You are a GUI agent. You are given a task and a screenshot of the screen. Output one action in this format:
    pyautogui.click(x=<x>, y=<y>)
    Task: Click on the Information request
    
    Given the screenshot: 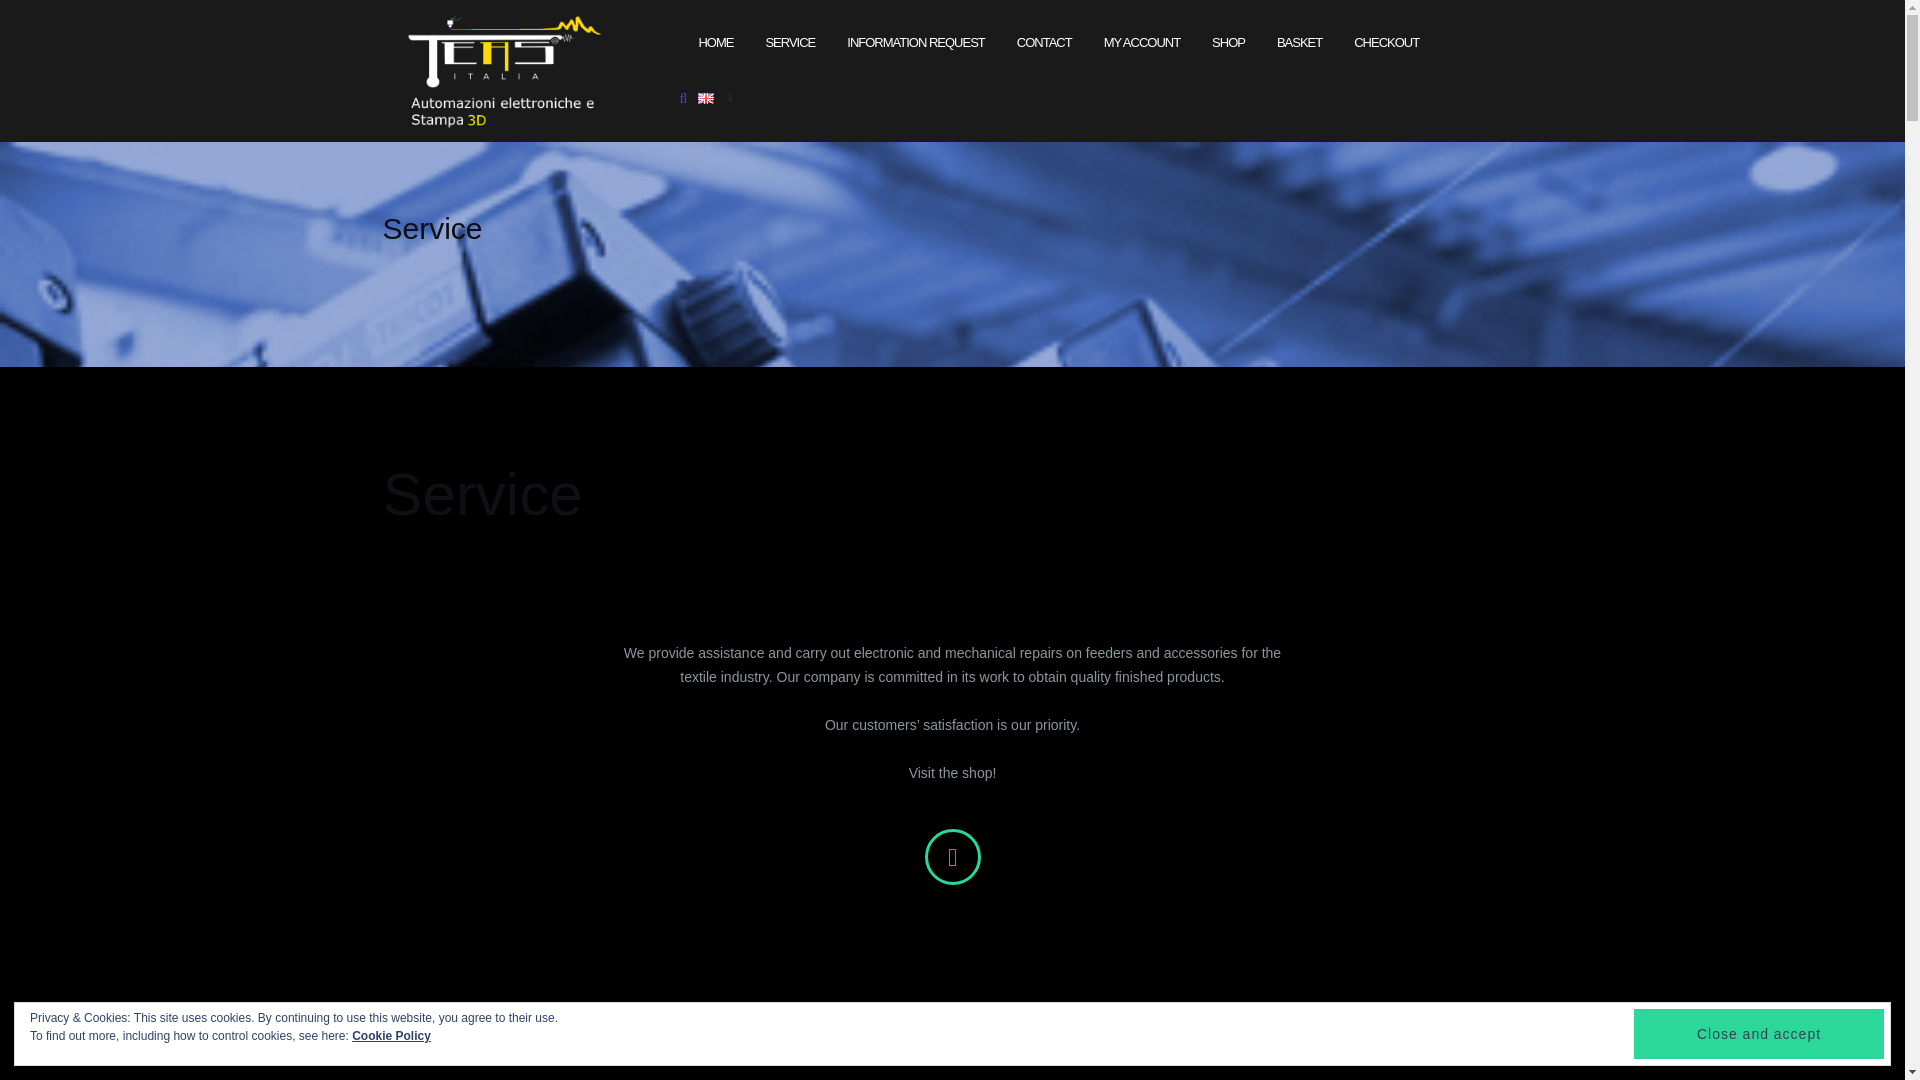 What is the action you would take?
    pyautogui.click(x=914, y=44)
    